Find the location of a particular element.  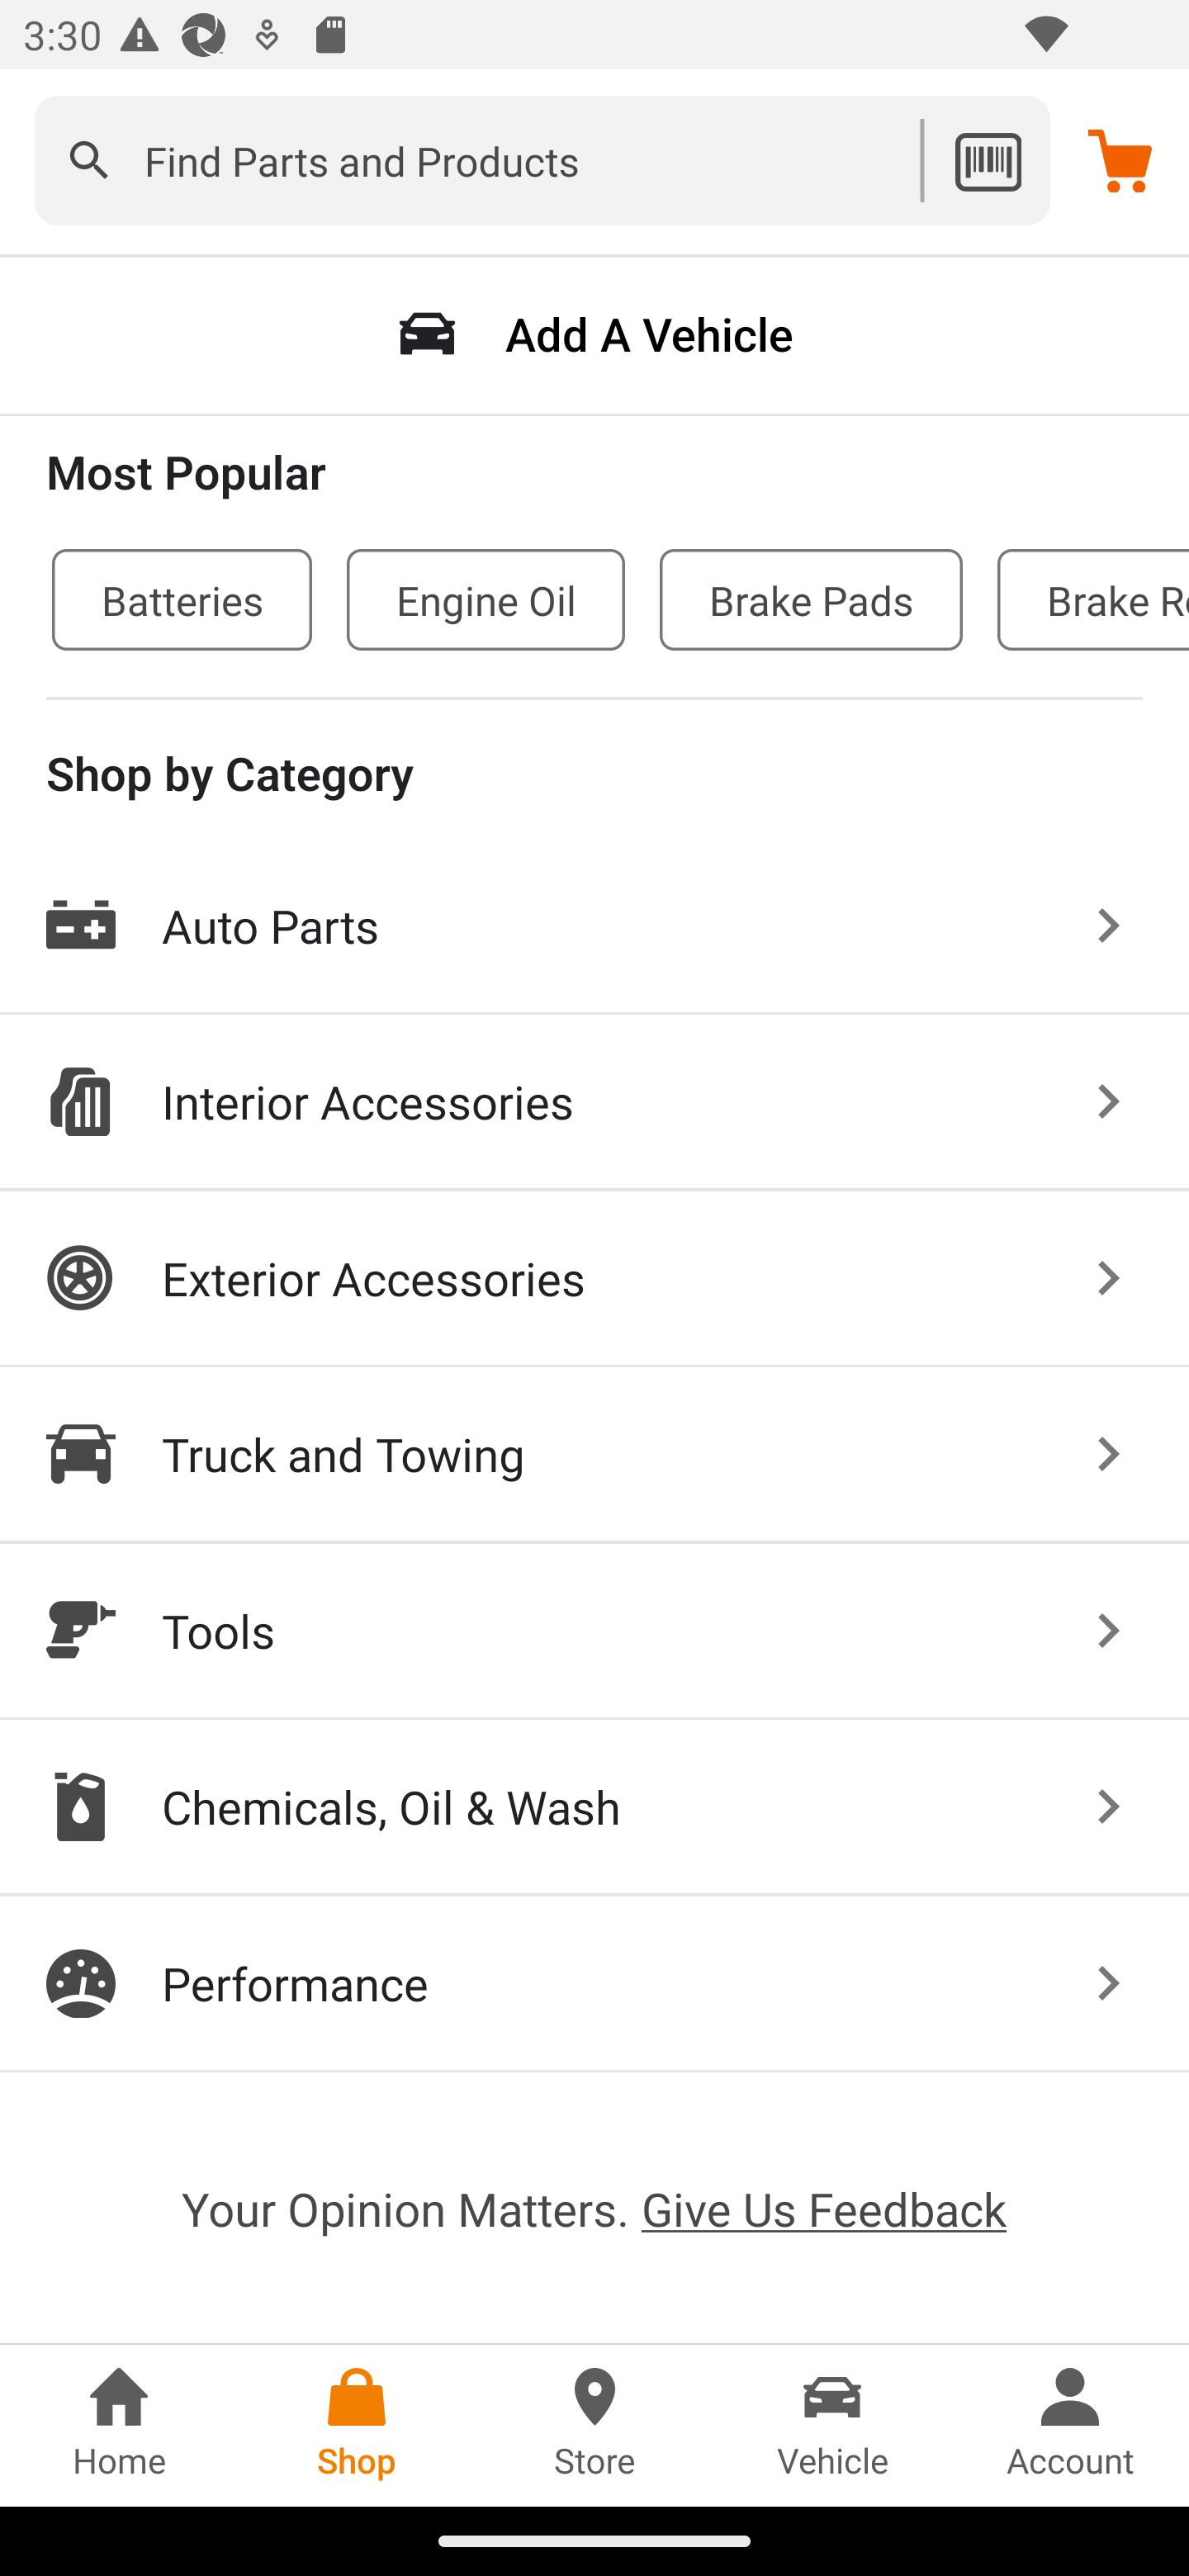

Cart, no items  is located at coordinates (1120, 159).